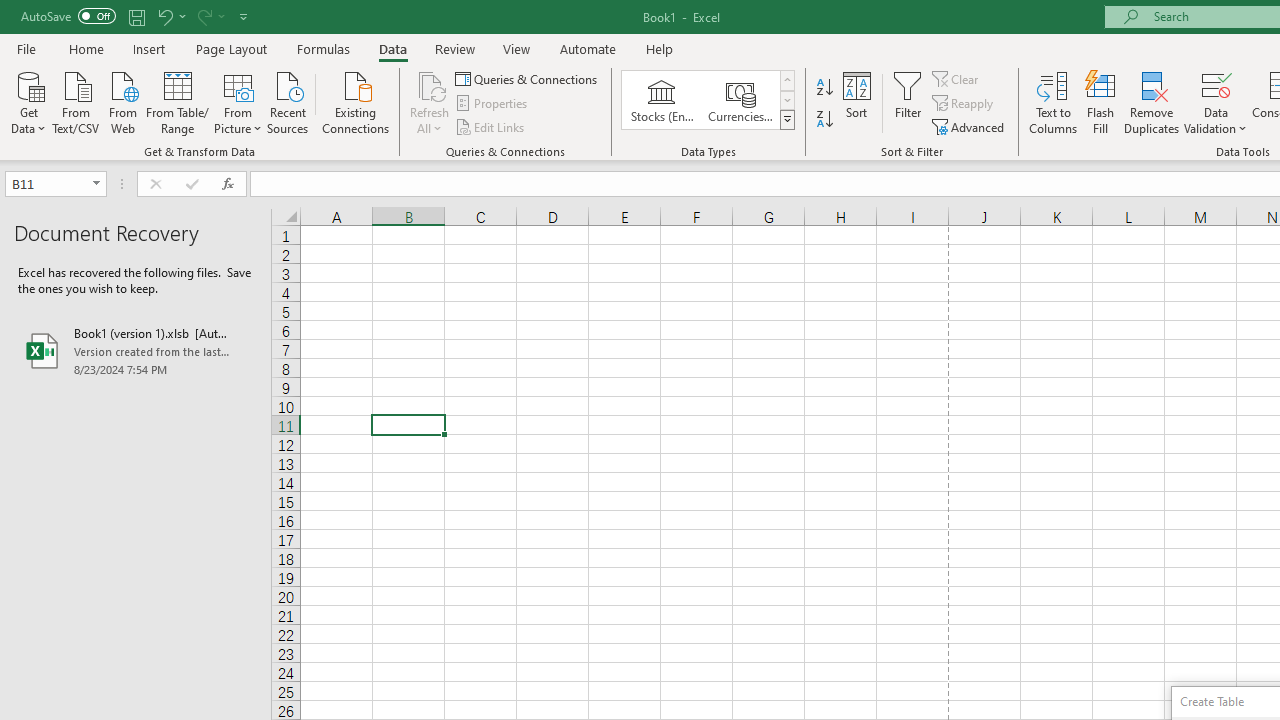 The width and height of the screenshot is (1280, 720). What do you see at coordinates (908, 102) in the screenshot?
I see `Filter` at bounding box center [908, 102].